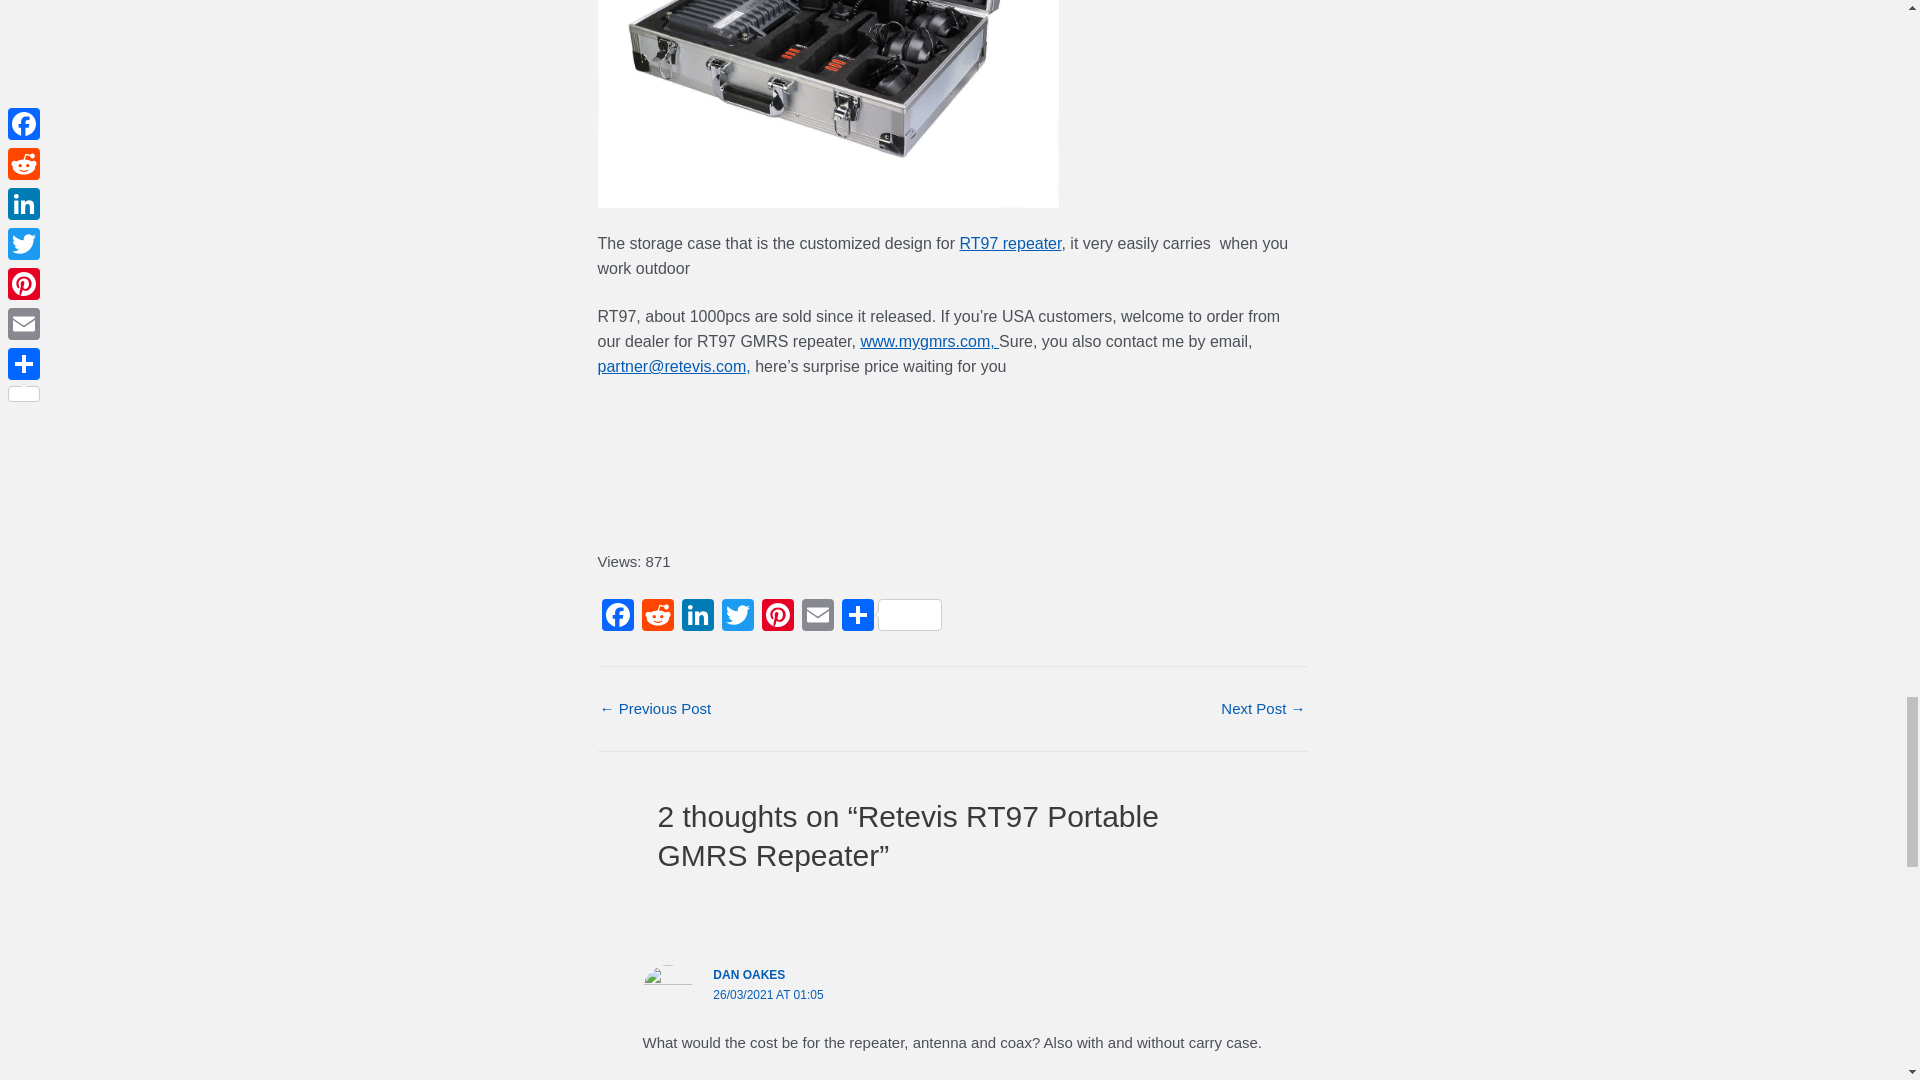 The height and width of the screenshot is (1080, 1920). Describe the element at coordinates (657, 618) in the screenshot. I see `Reddit` at that location.